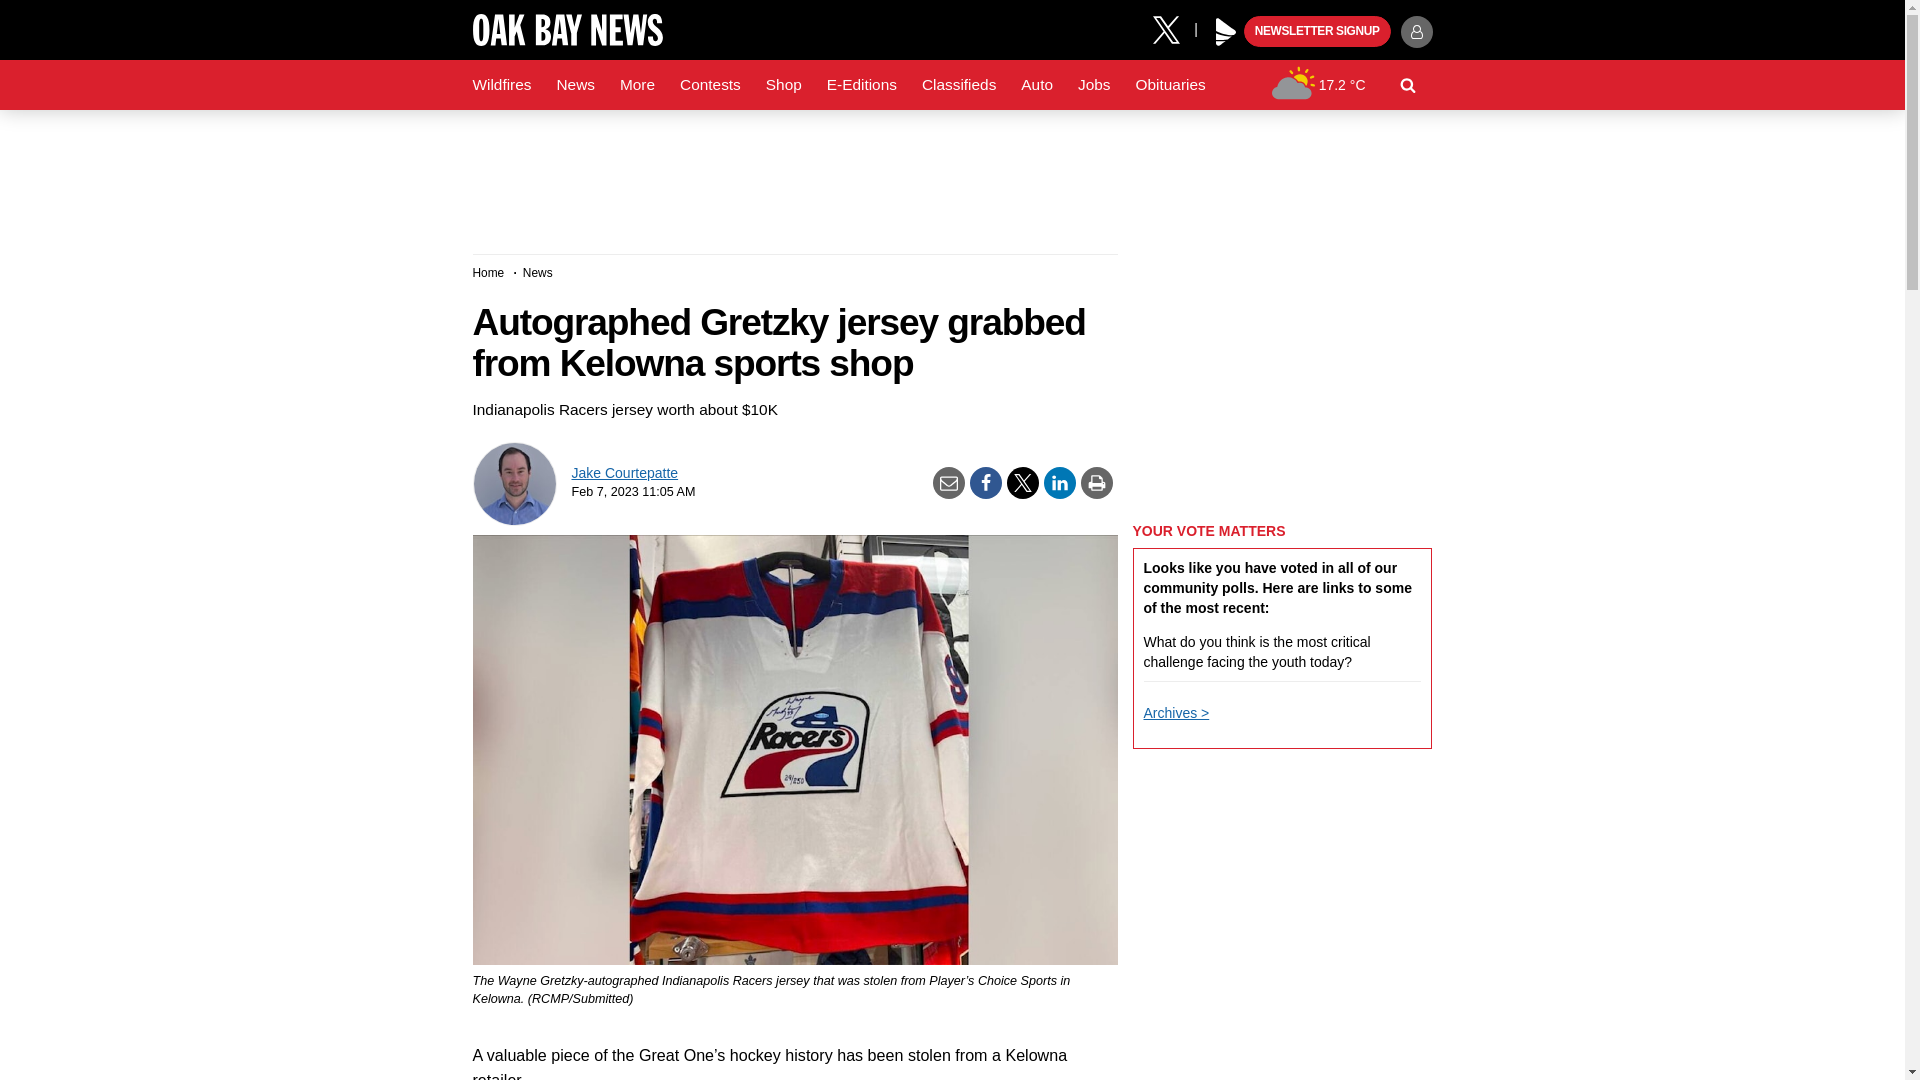 Image resolution: width=1920 pixels, height=1080 pixels. Describe the element at coordinates (1226, 32) in the screenshot. I see `Play` at that location.